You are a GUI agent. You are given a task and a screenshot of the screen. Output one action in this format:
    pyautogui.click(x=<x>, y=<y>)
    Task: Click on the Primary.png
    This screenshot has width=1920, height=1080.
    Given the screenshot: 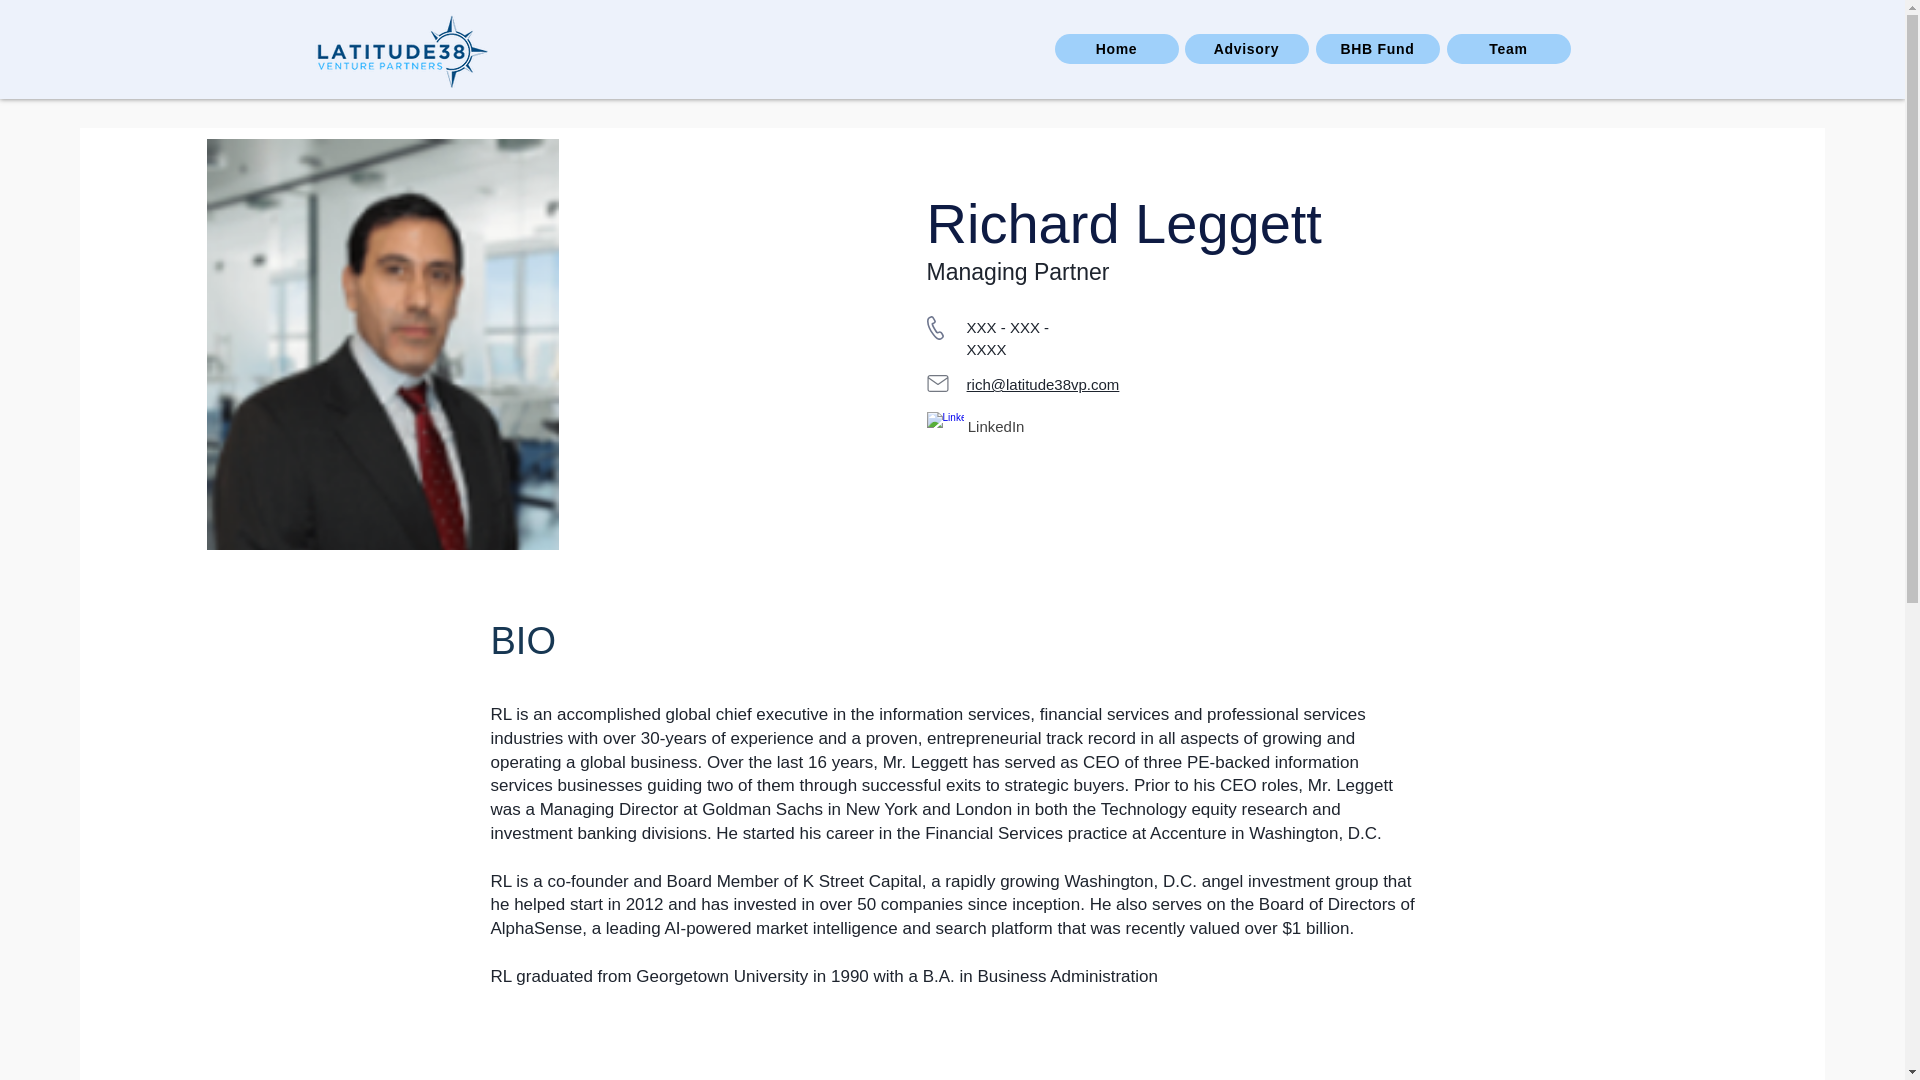 What is the action you would take?
    pyautogui.click(x=398, y=50)
    